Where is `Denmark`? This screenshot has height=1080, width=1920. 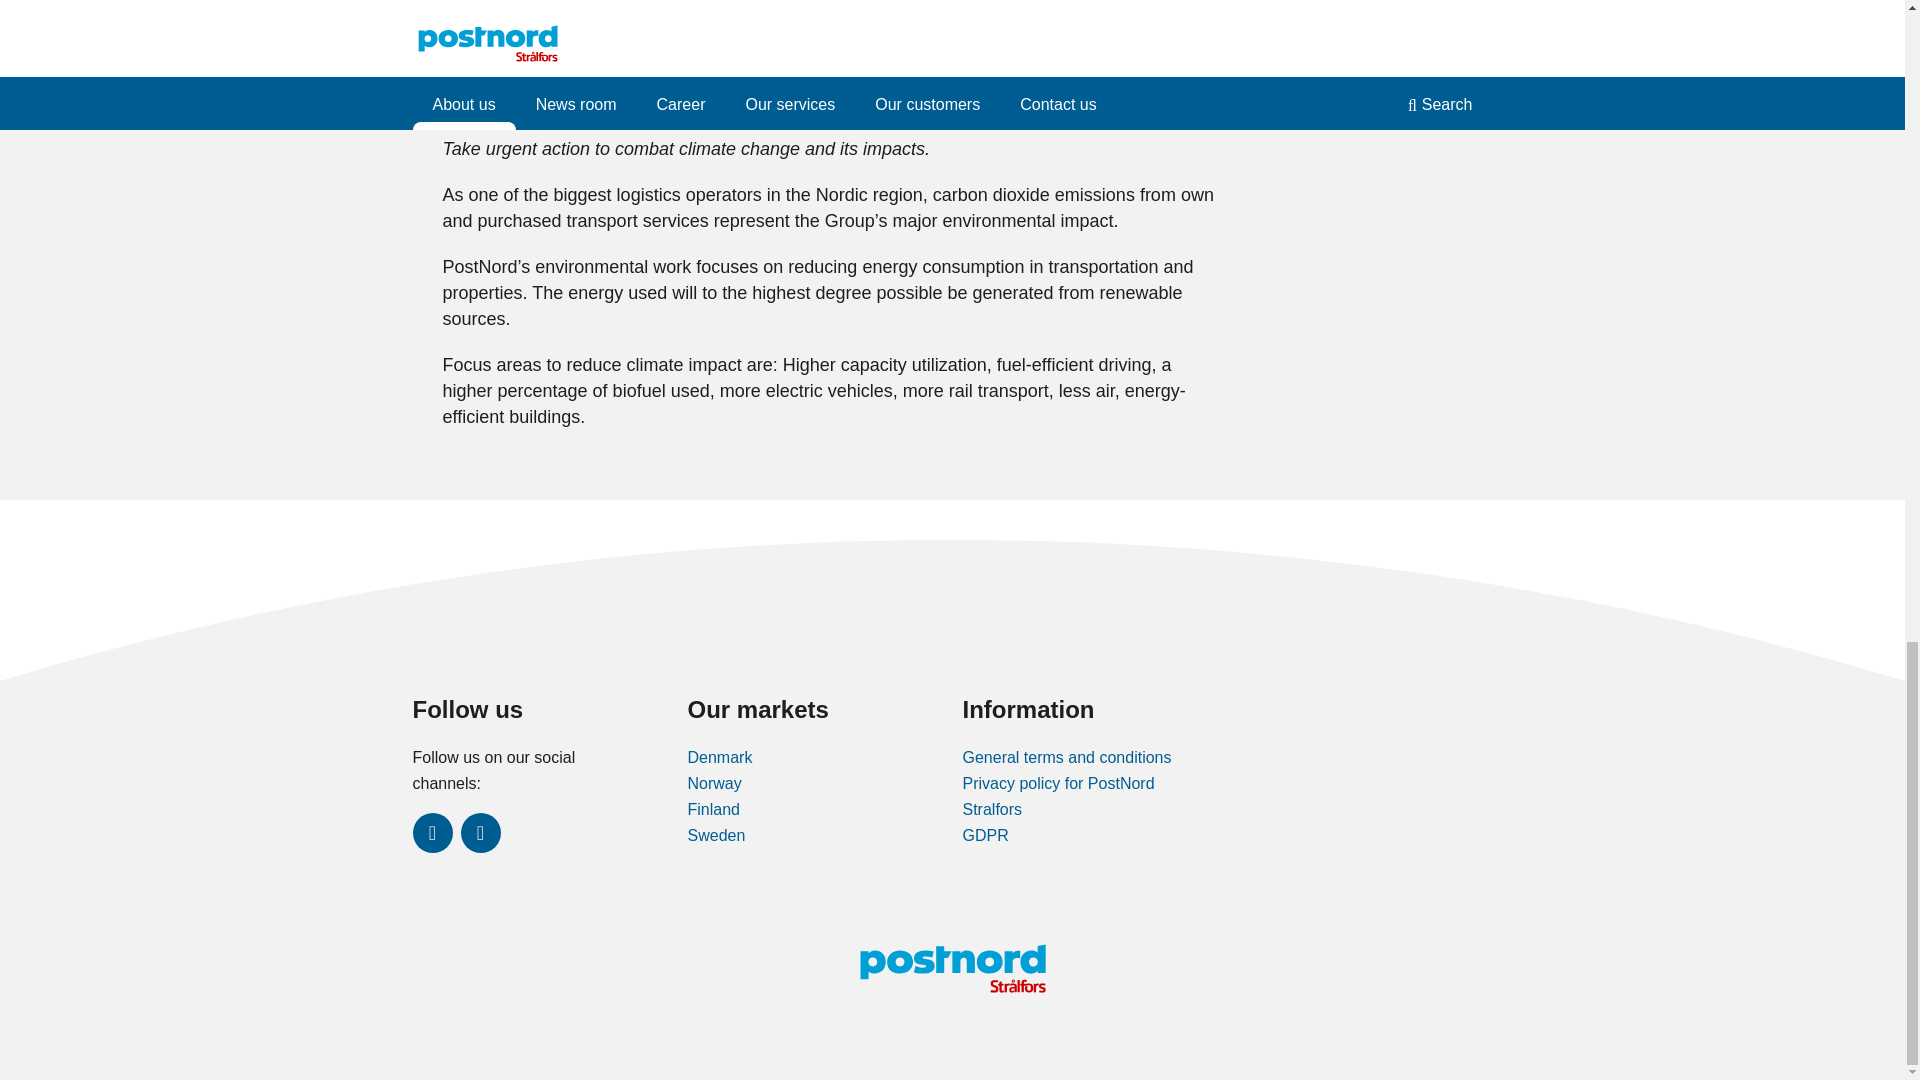
Denmark is located at coordinates (720, 757).